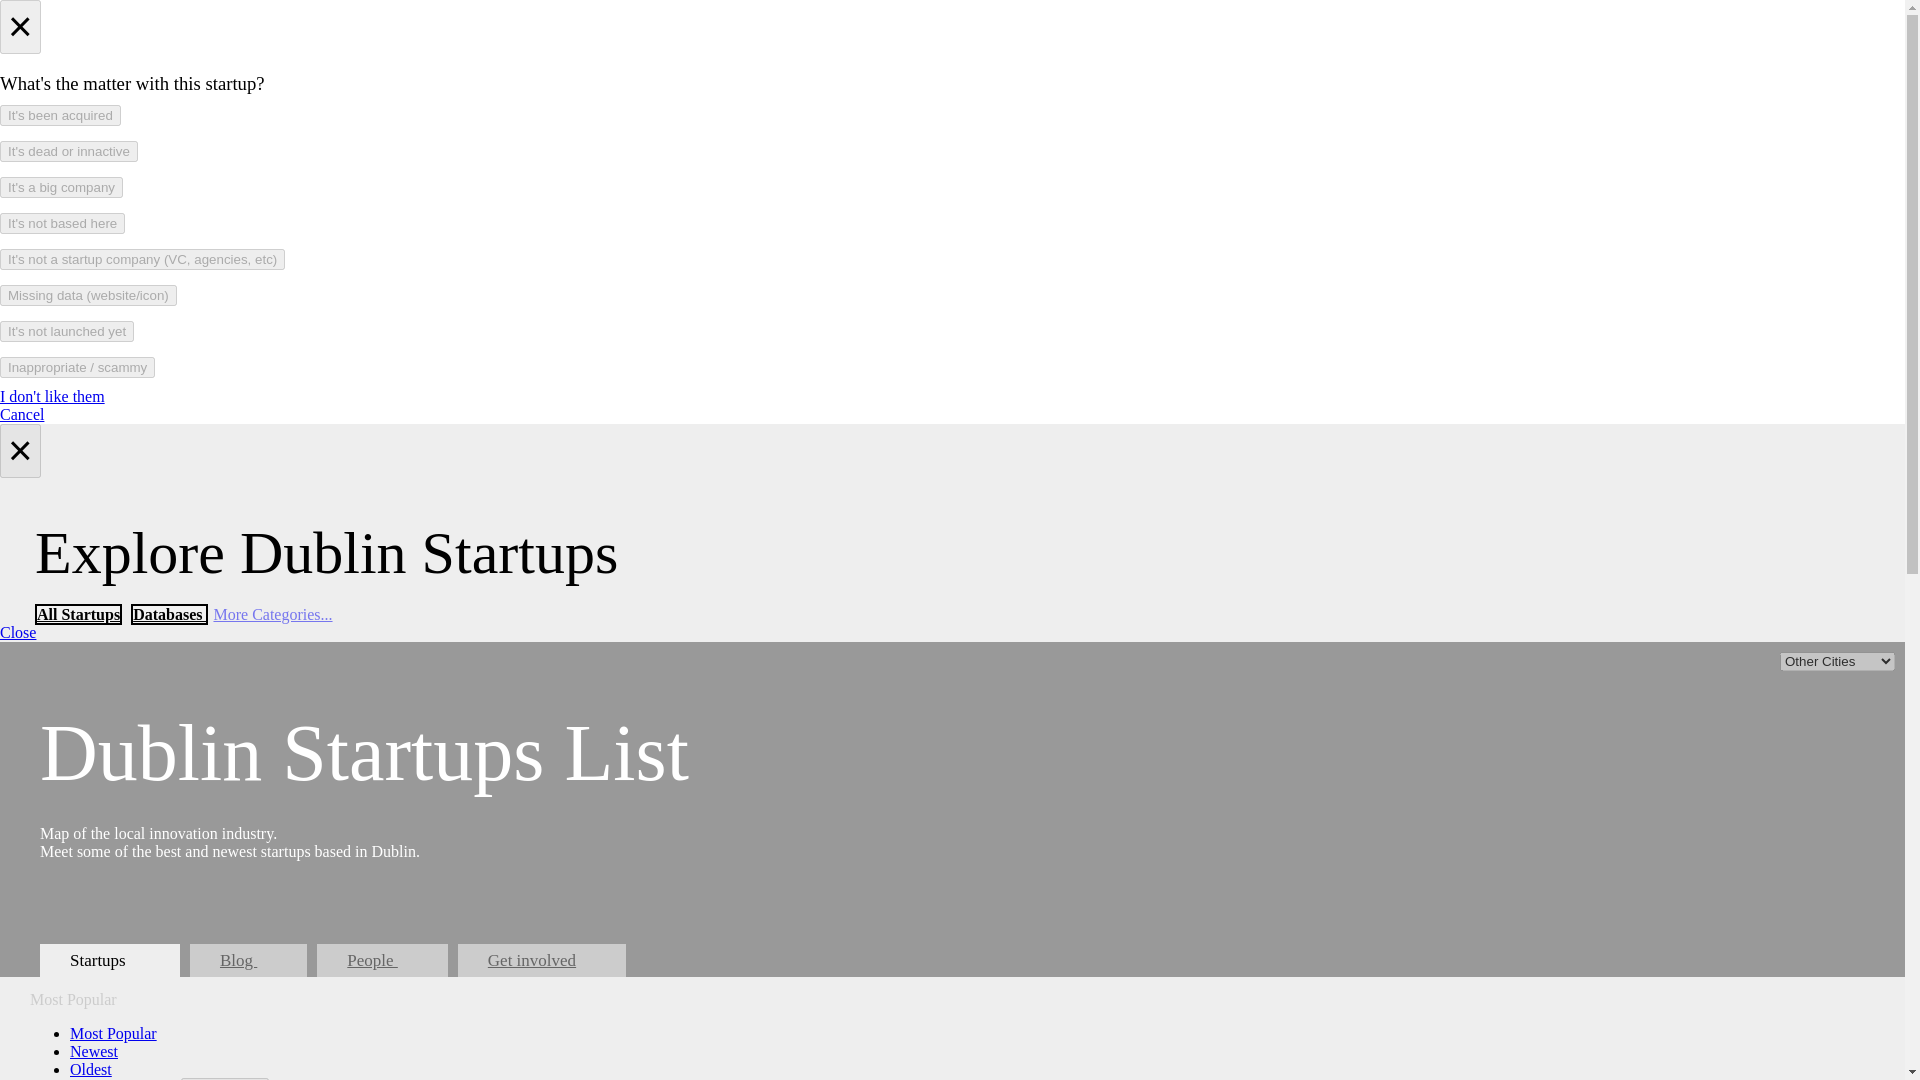 The height and width of the screenshot is (1080, 1920). What do you see at coordinates (67, 331) in the screenshot?
I see `It's not launched yet` at bounding box center [67, 331].